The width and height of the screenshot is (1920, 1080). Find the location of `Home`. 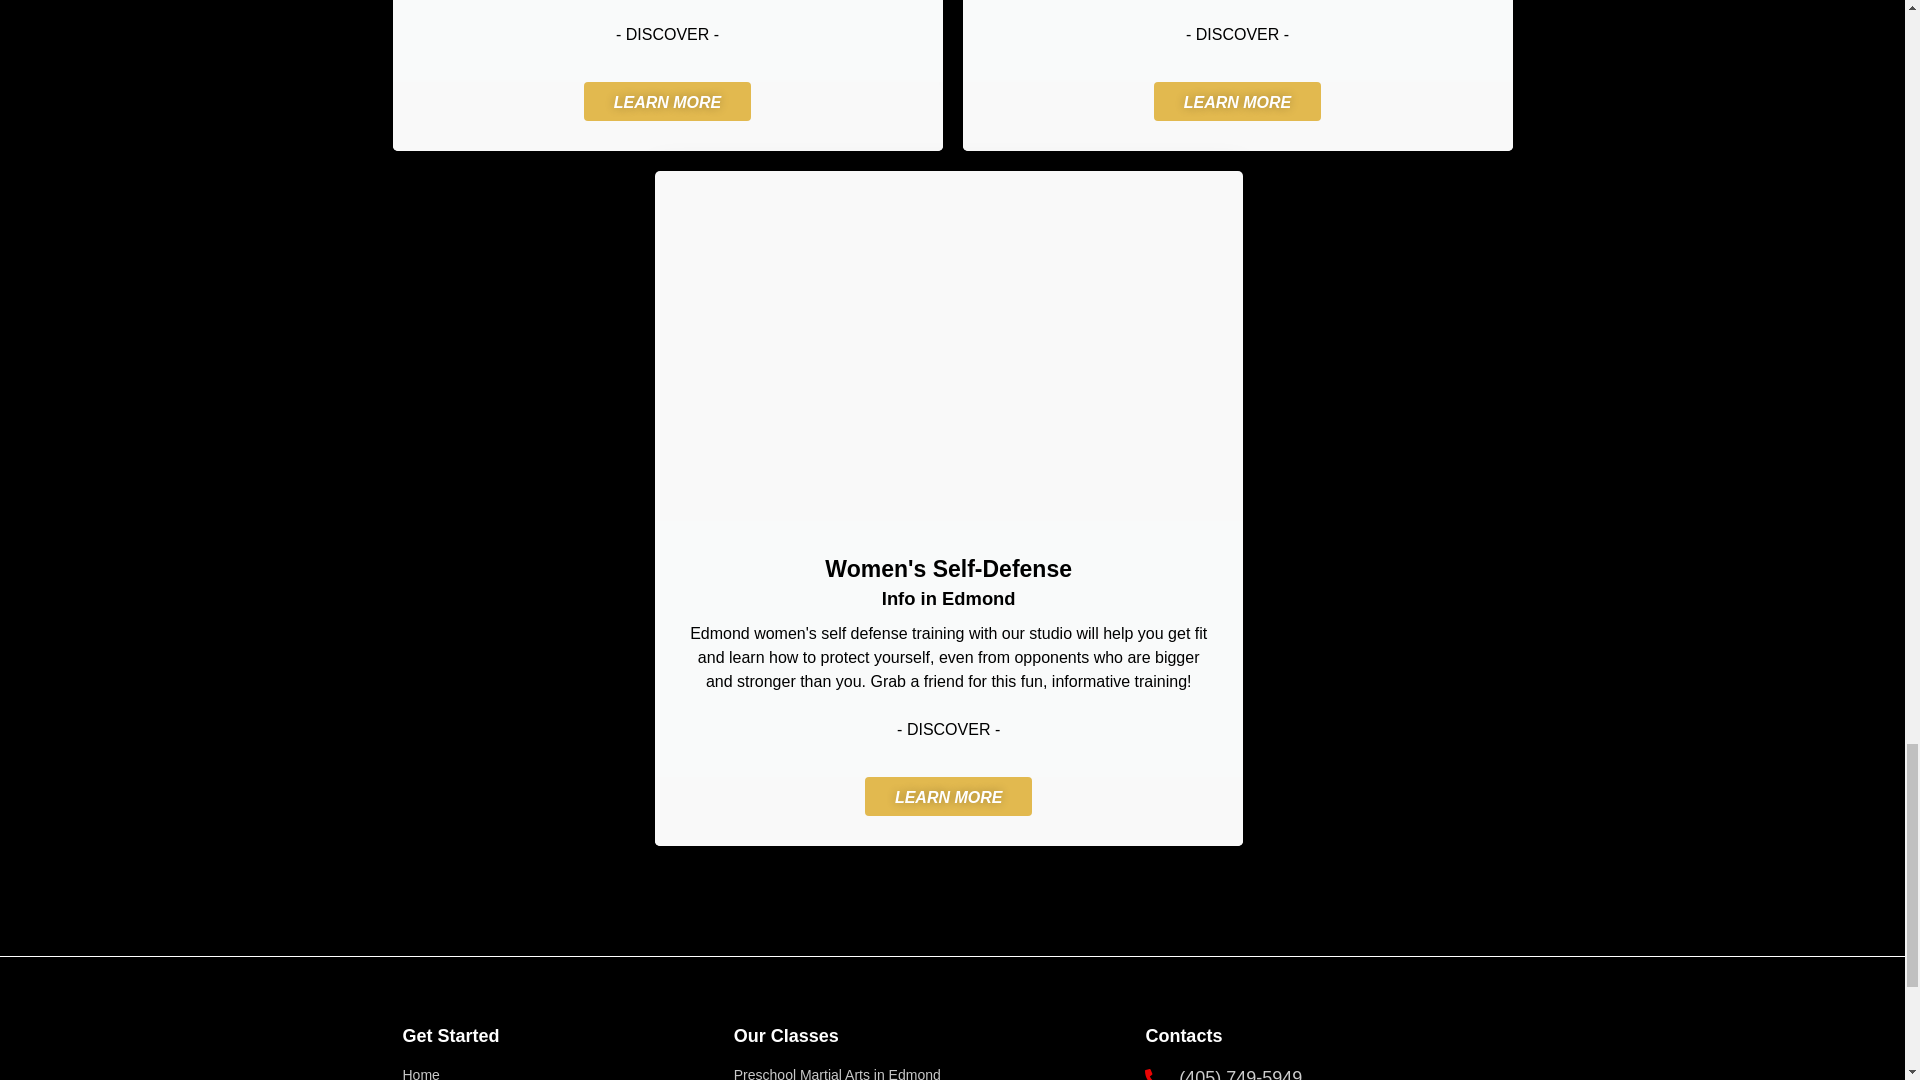

Home is located at coordinates (556, 1072).